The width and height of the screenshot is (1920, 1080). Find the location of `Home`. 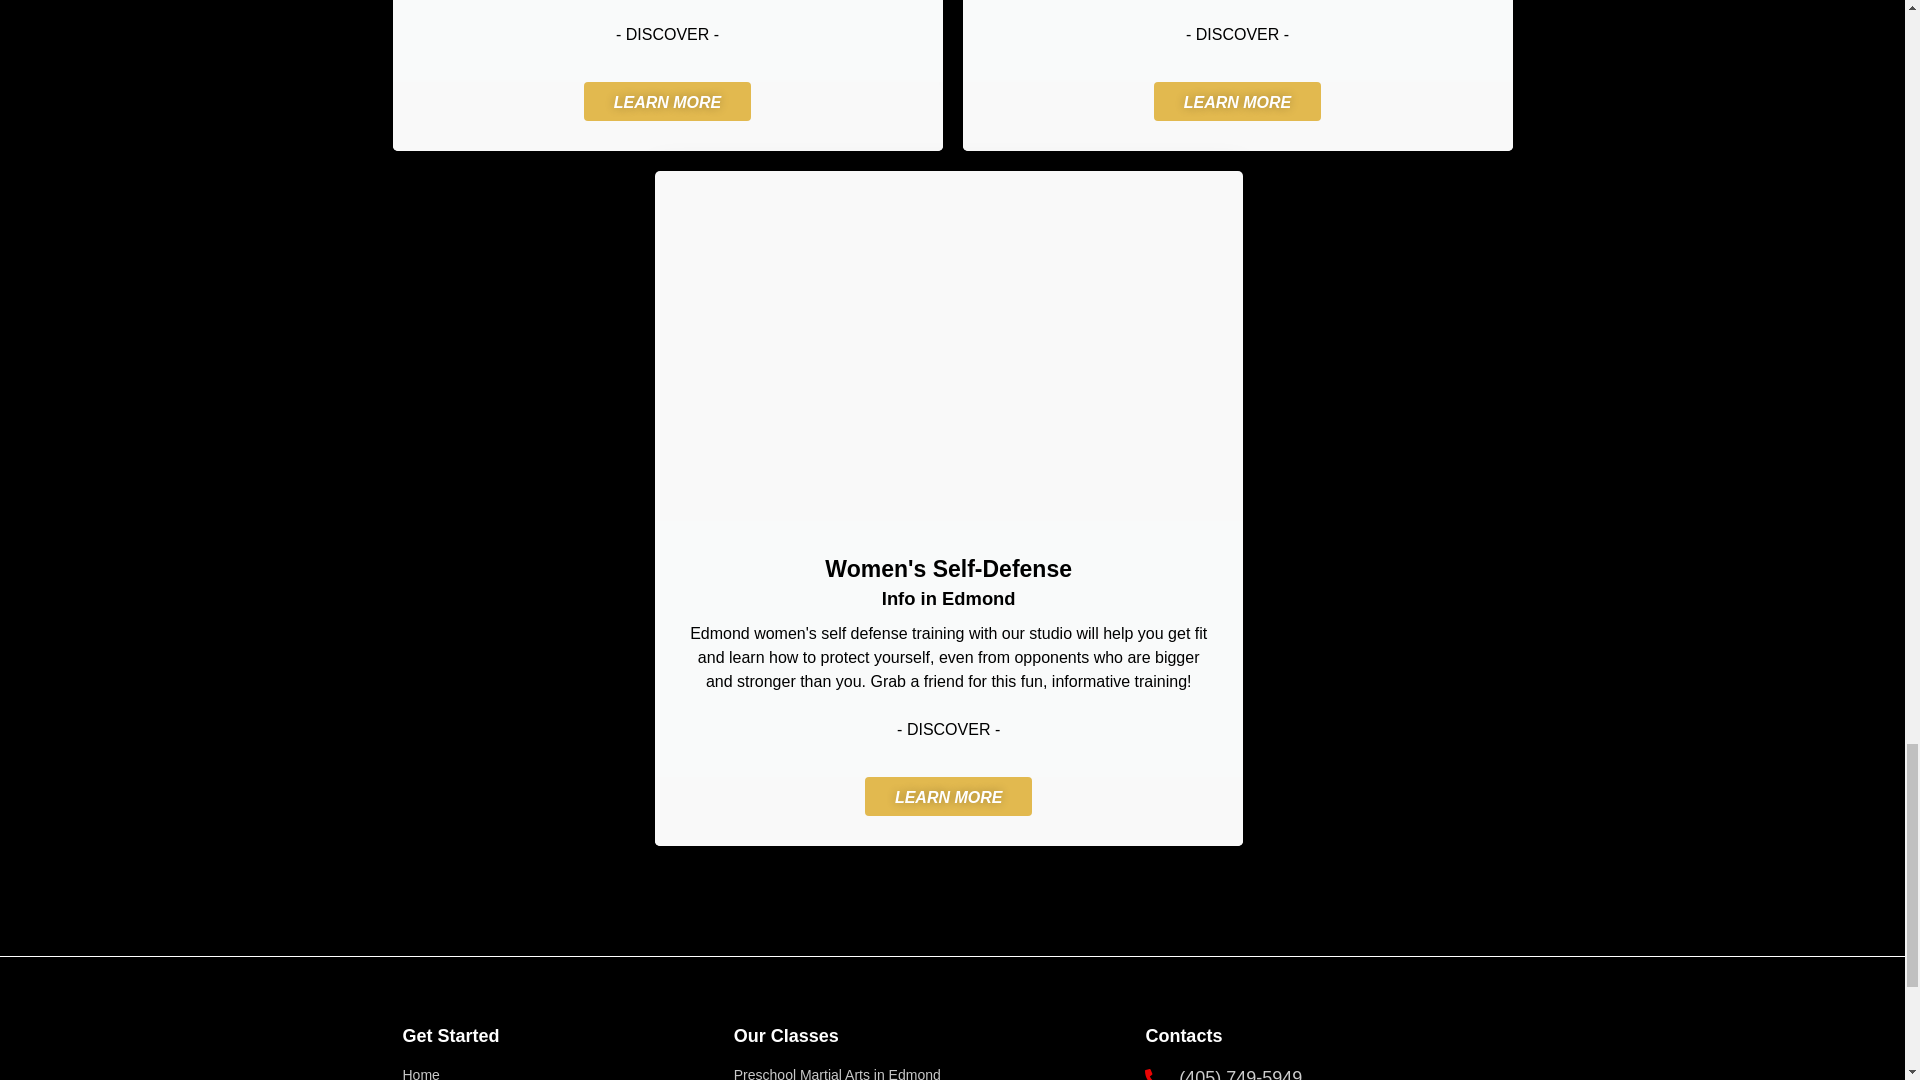

Home is located at coordinates (556, 1072).